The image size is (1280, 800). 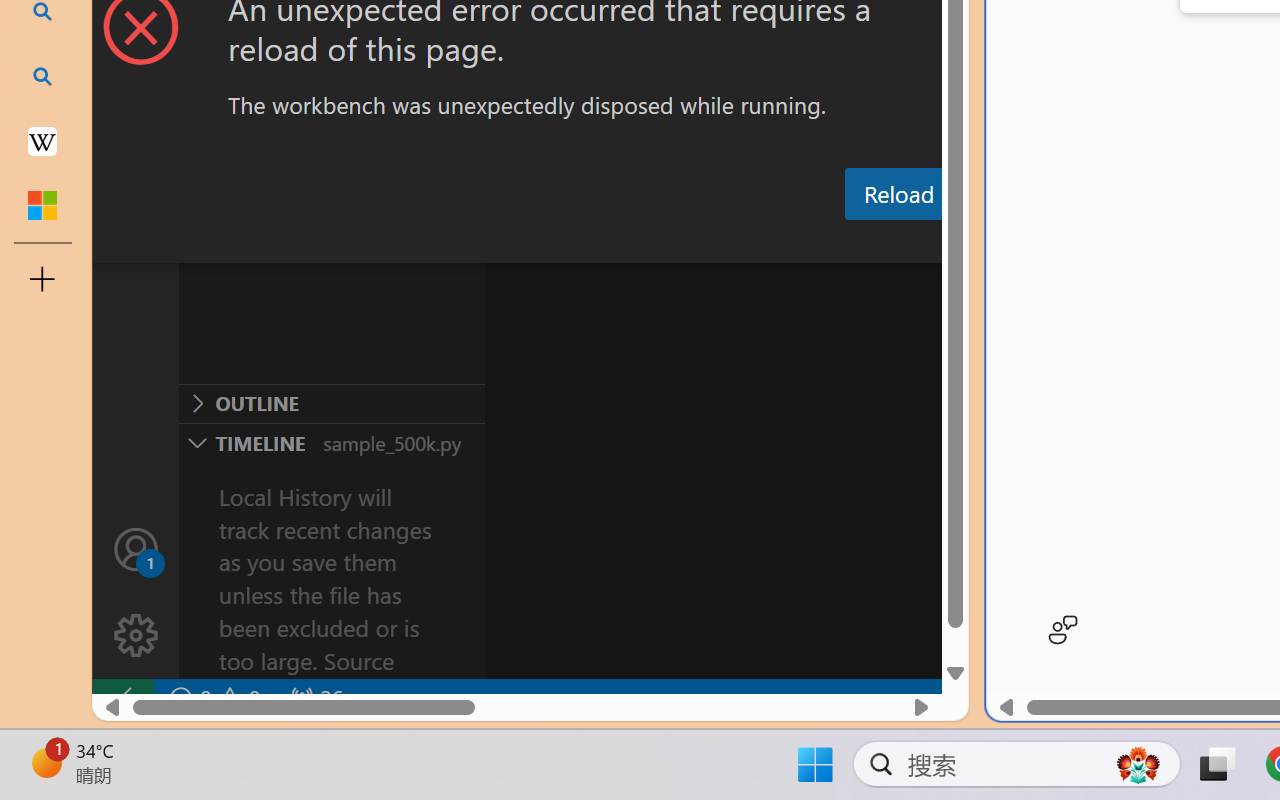 What do you see at coordinates (331, 403) in the screenshot?
I see `Outline Section` at bounding box center [331, 403].